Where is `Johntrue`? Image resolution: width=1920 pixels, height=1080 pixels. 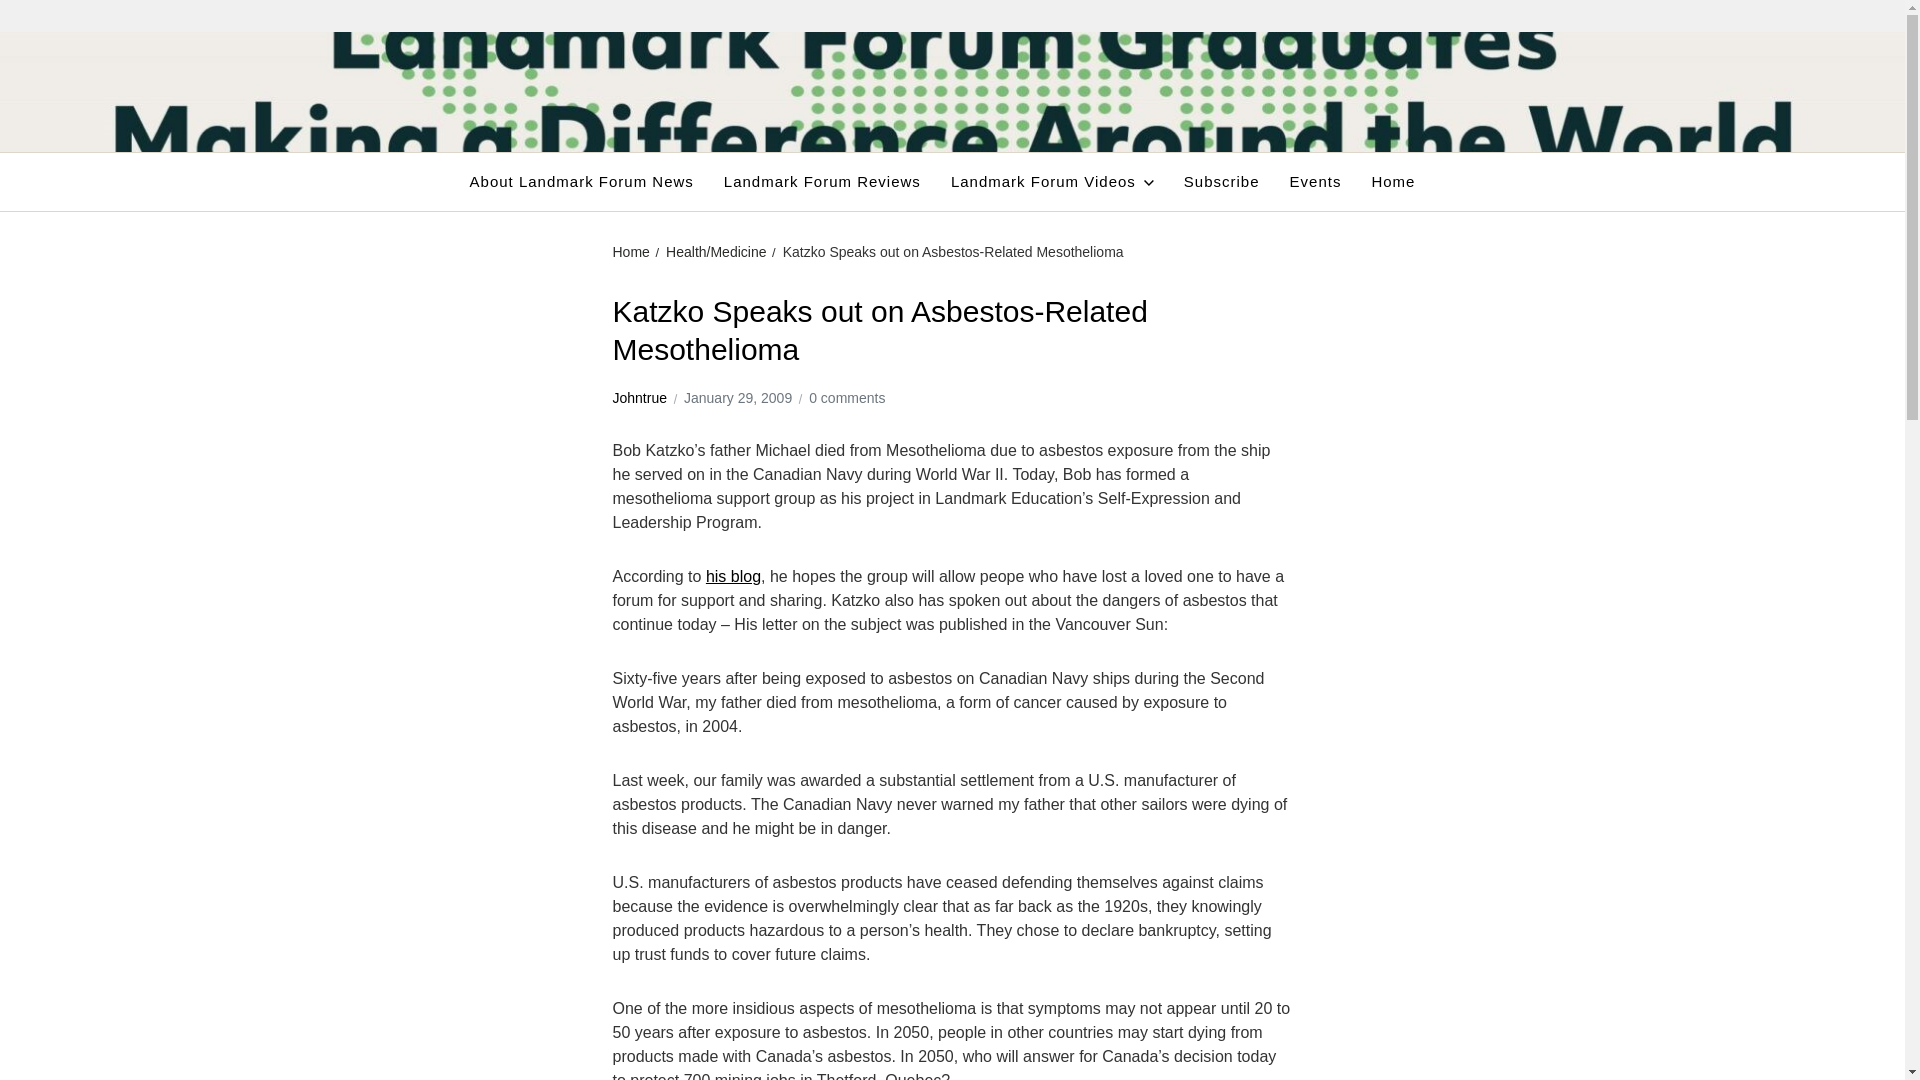 Johntrue is located at coordinates (639, 398).